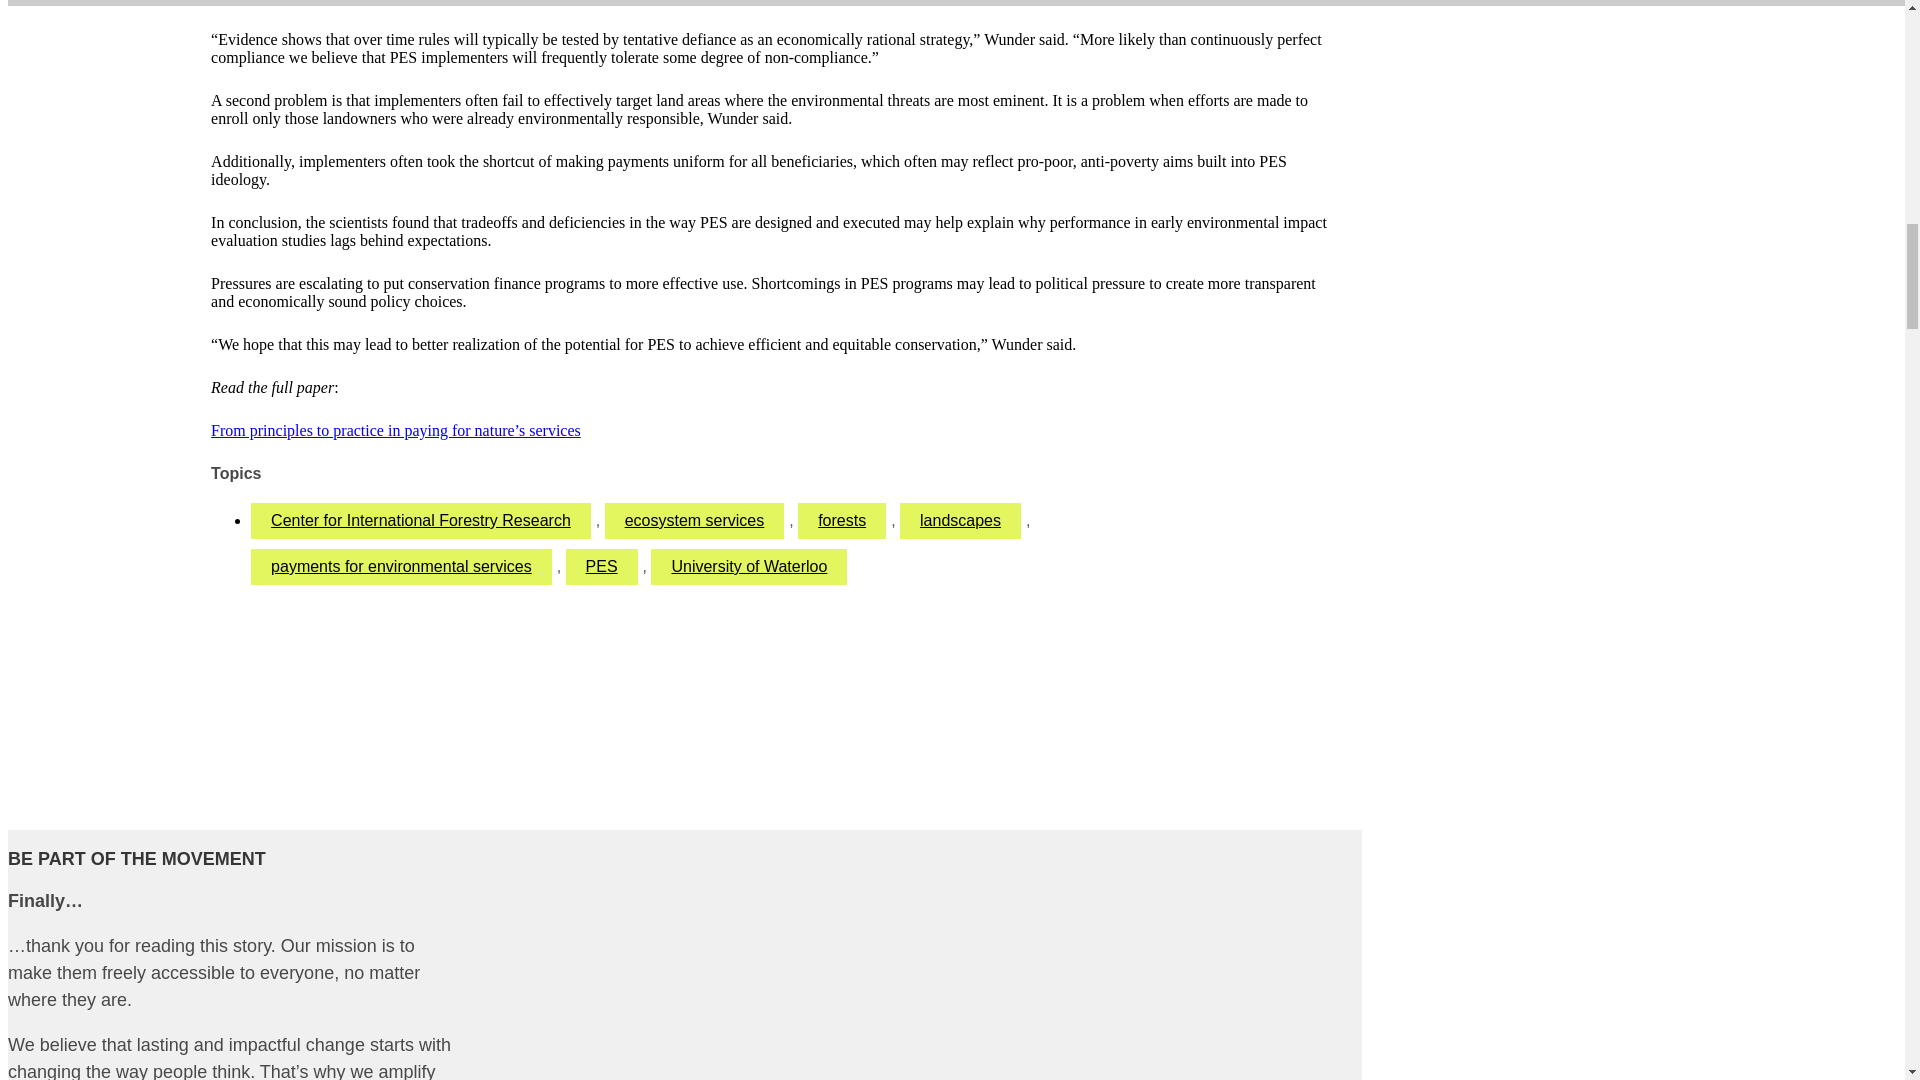  Describe the element at coordinates (602, 566) in the screenshot. I see `PES` at that location.